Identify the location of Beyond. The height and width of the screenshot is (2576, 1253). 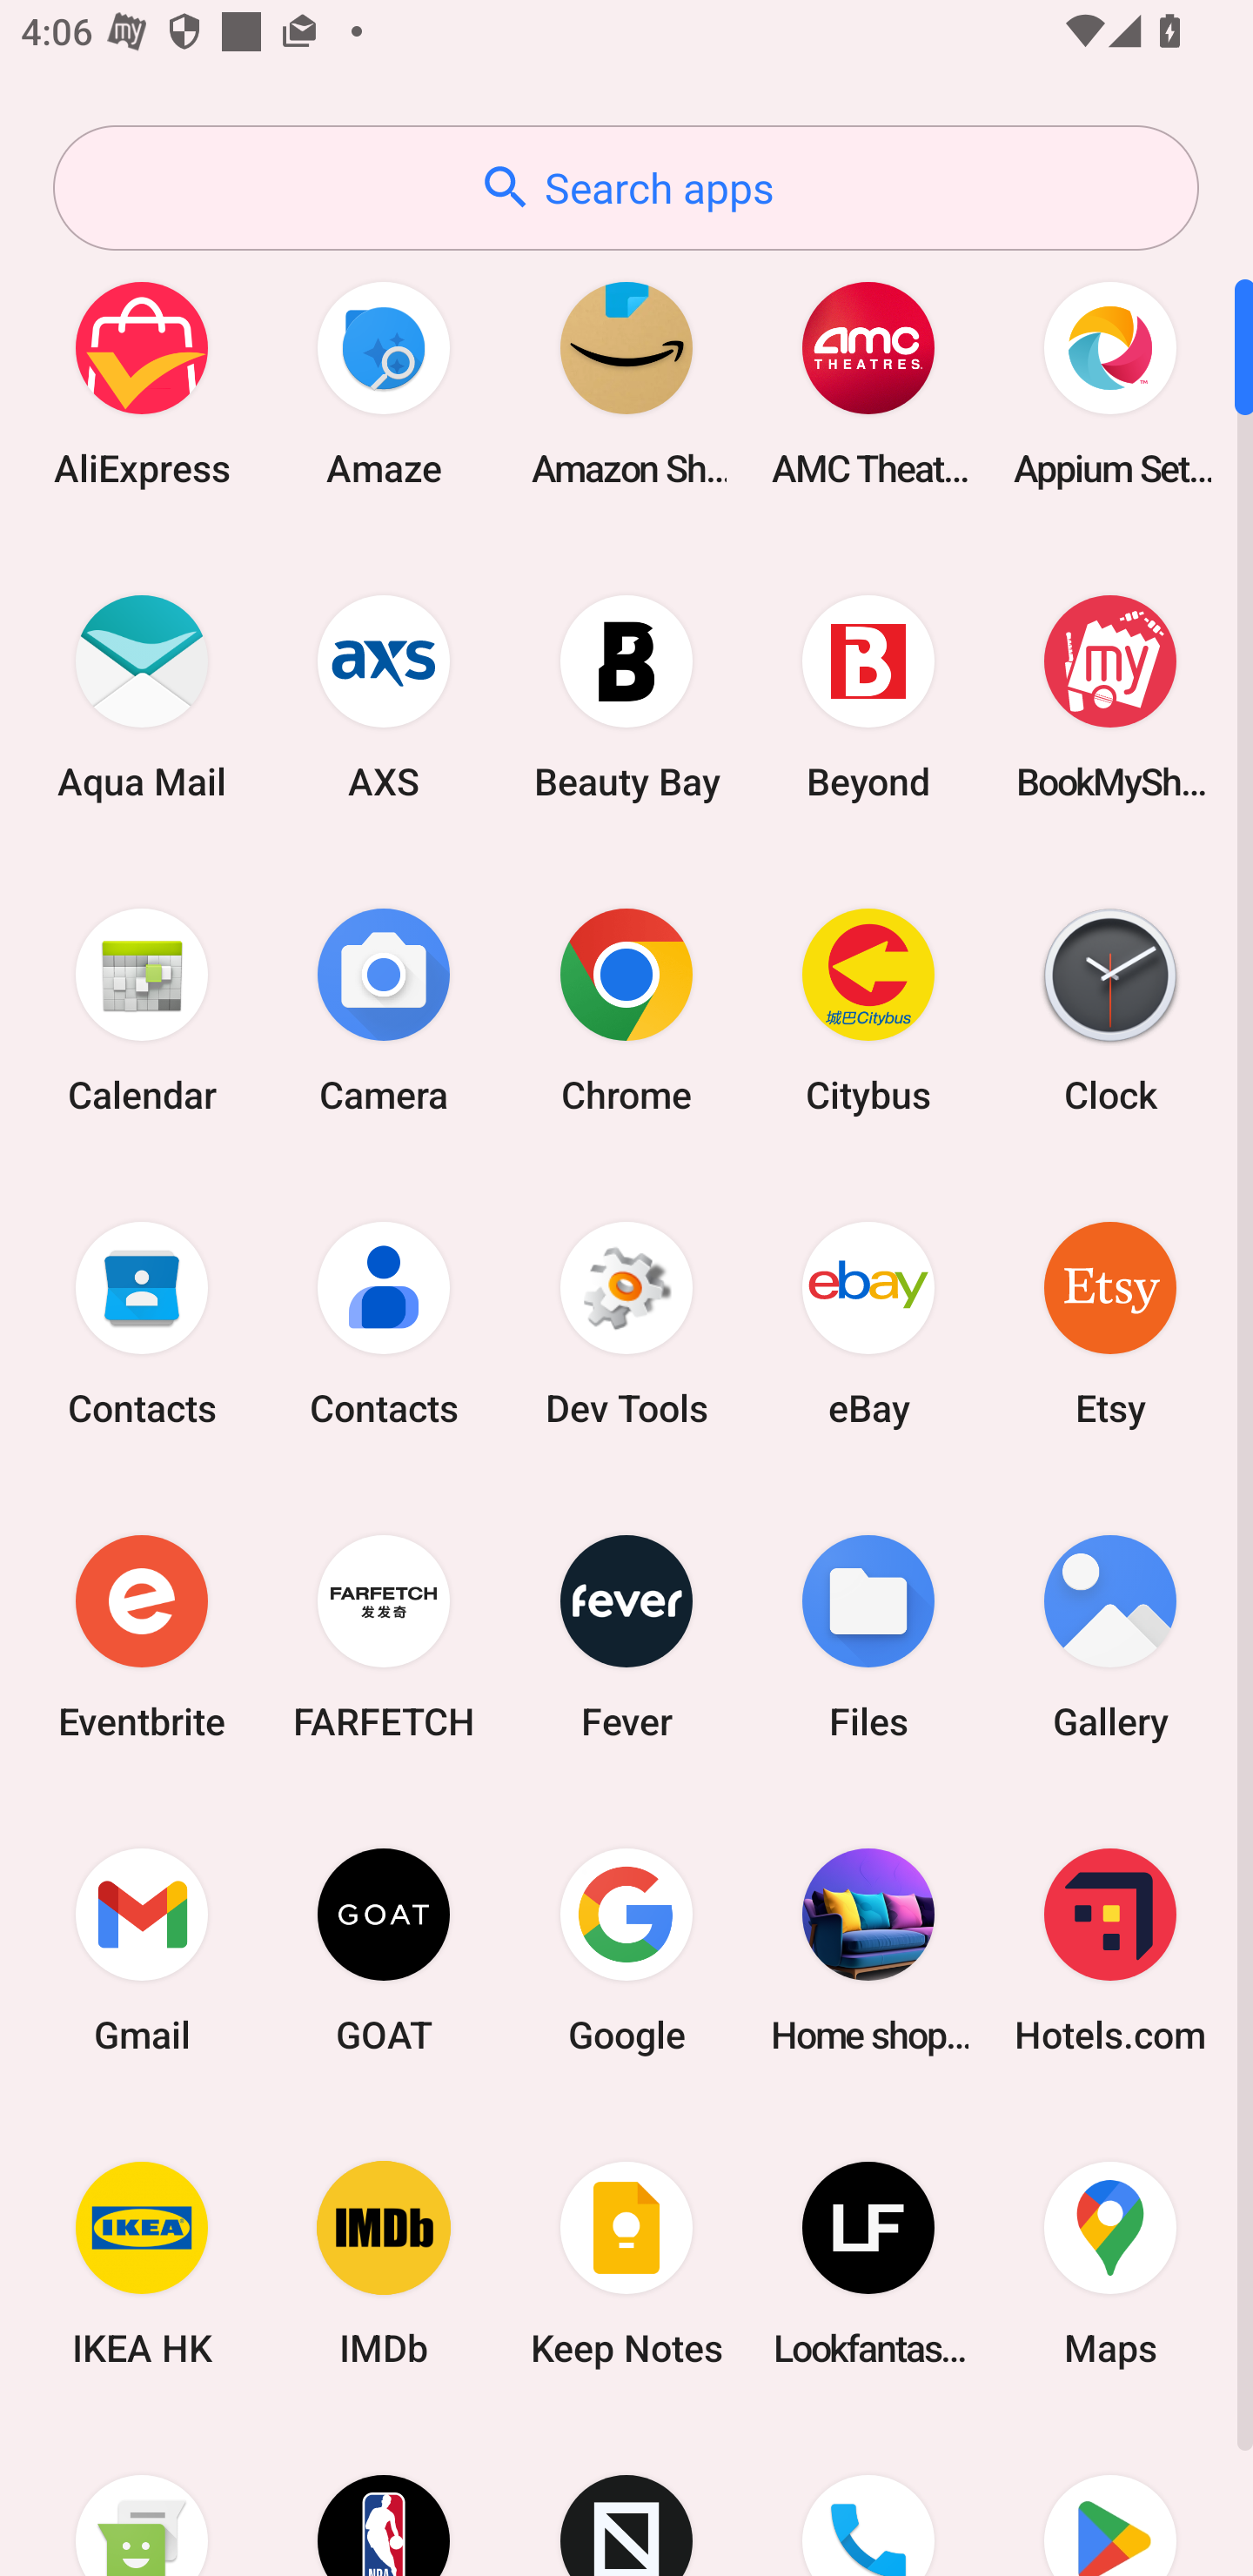
(868, 696).